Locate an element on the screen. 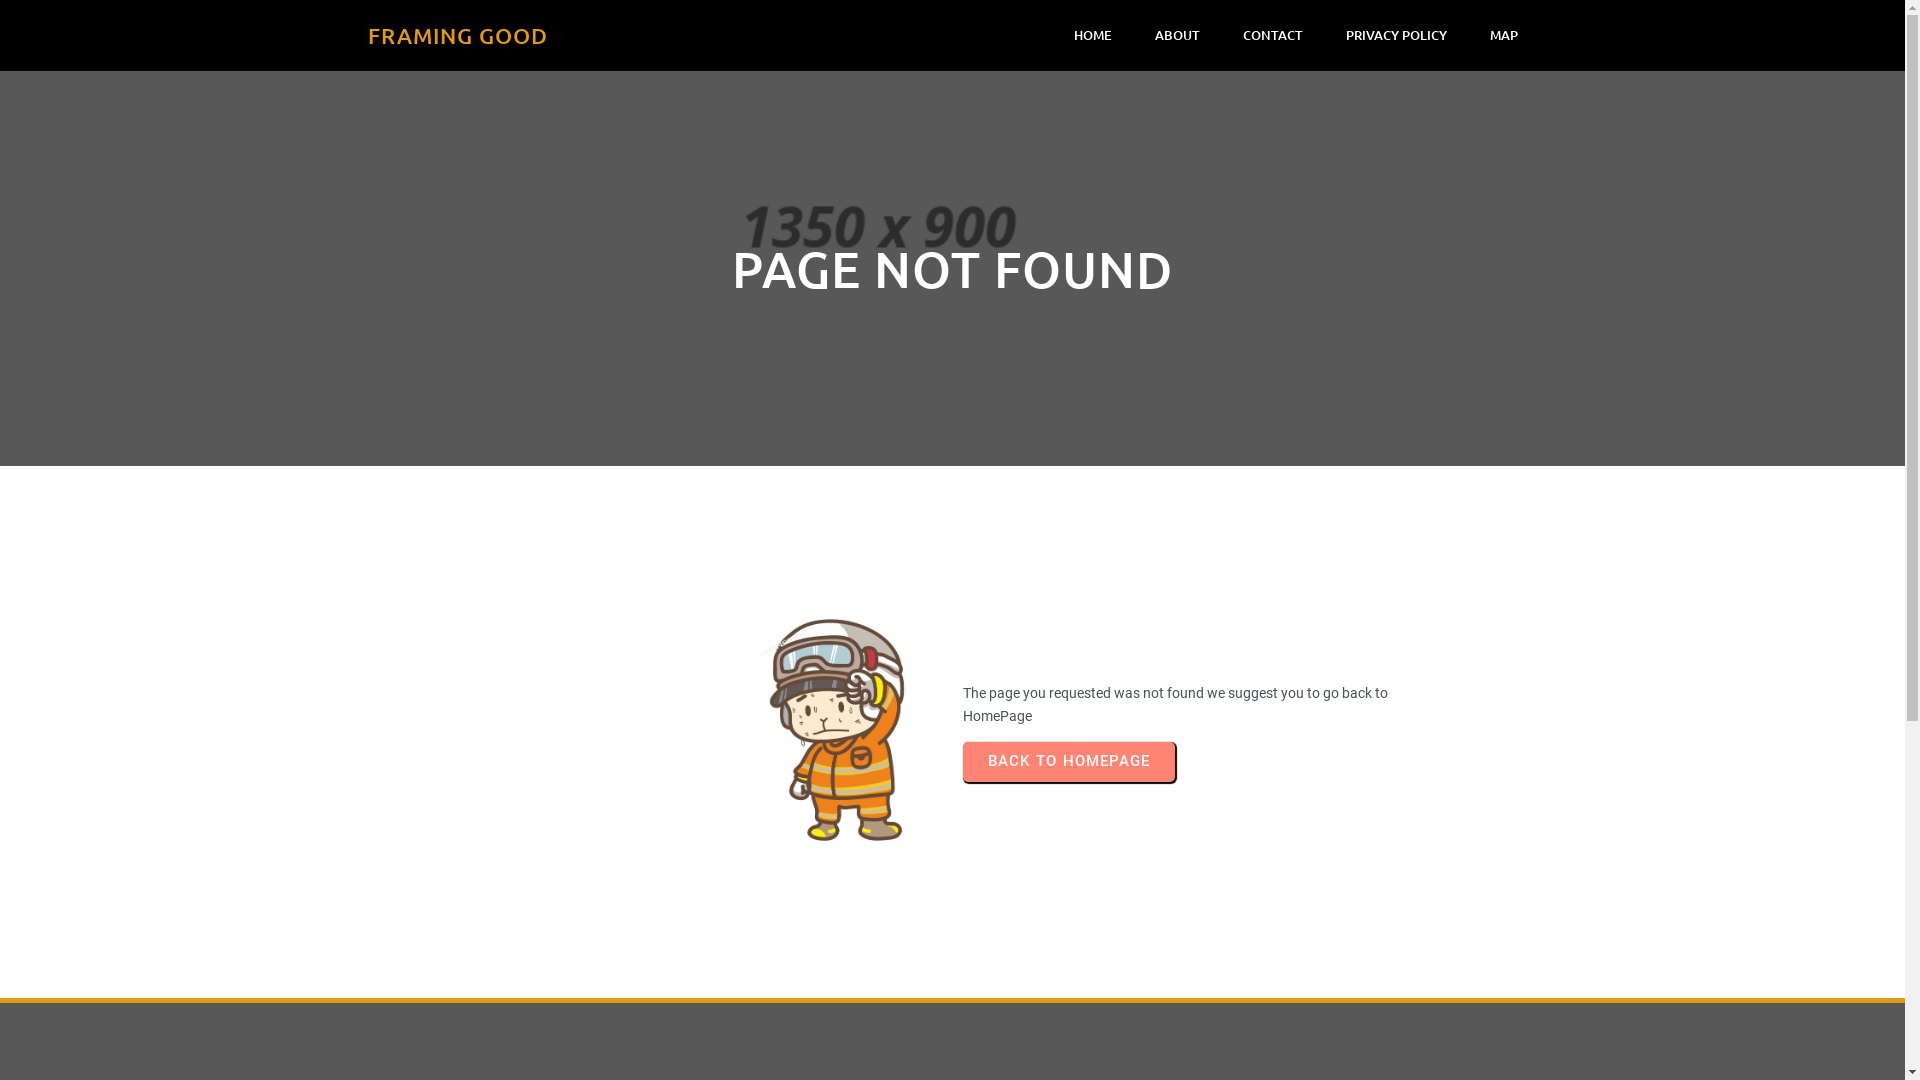 Image resolution: width=1920 pixels, height=1080 pixels. BACK TO HOMEPAGE is located at coordinates (1068, 762).